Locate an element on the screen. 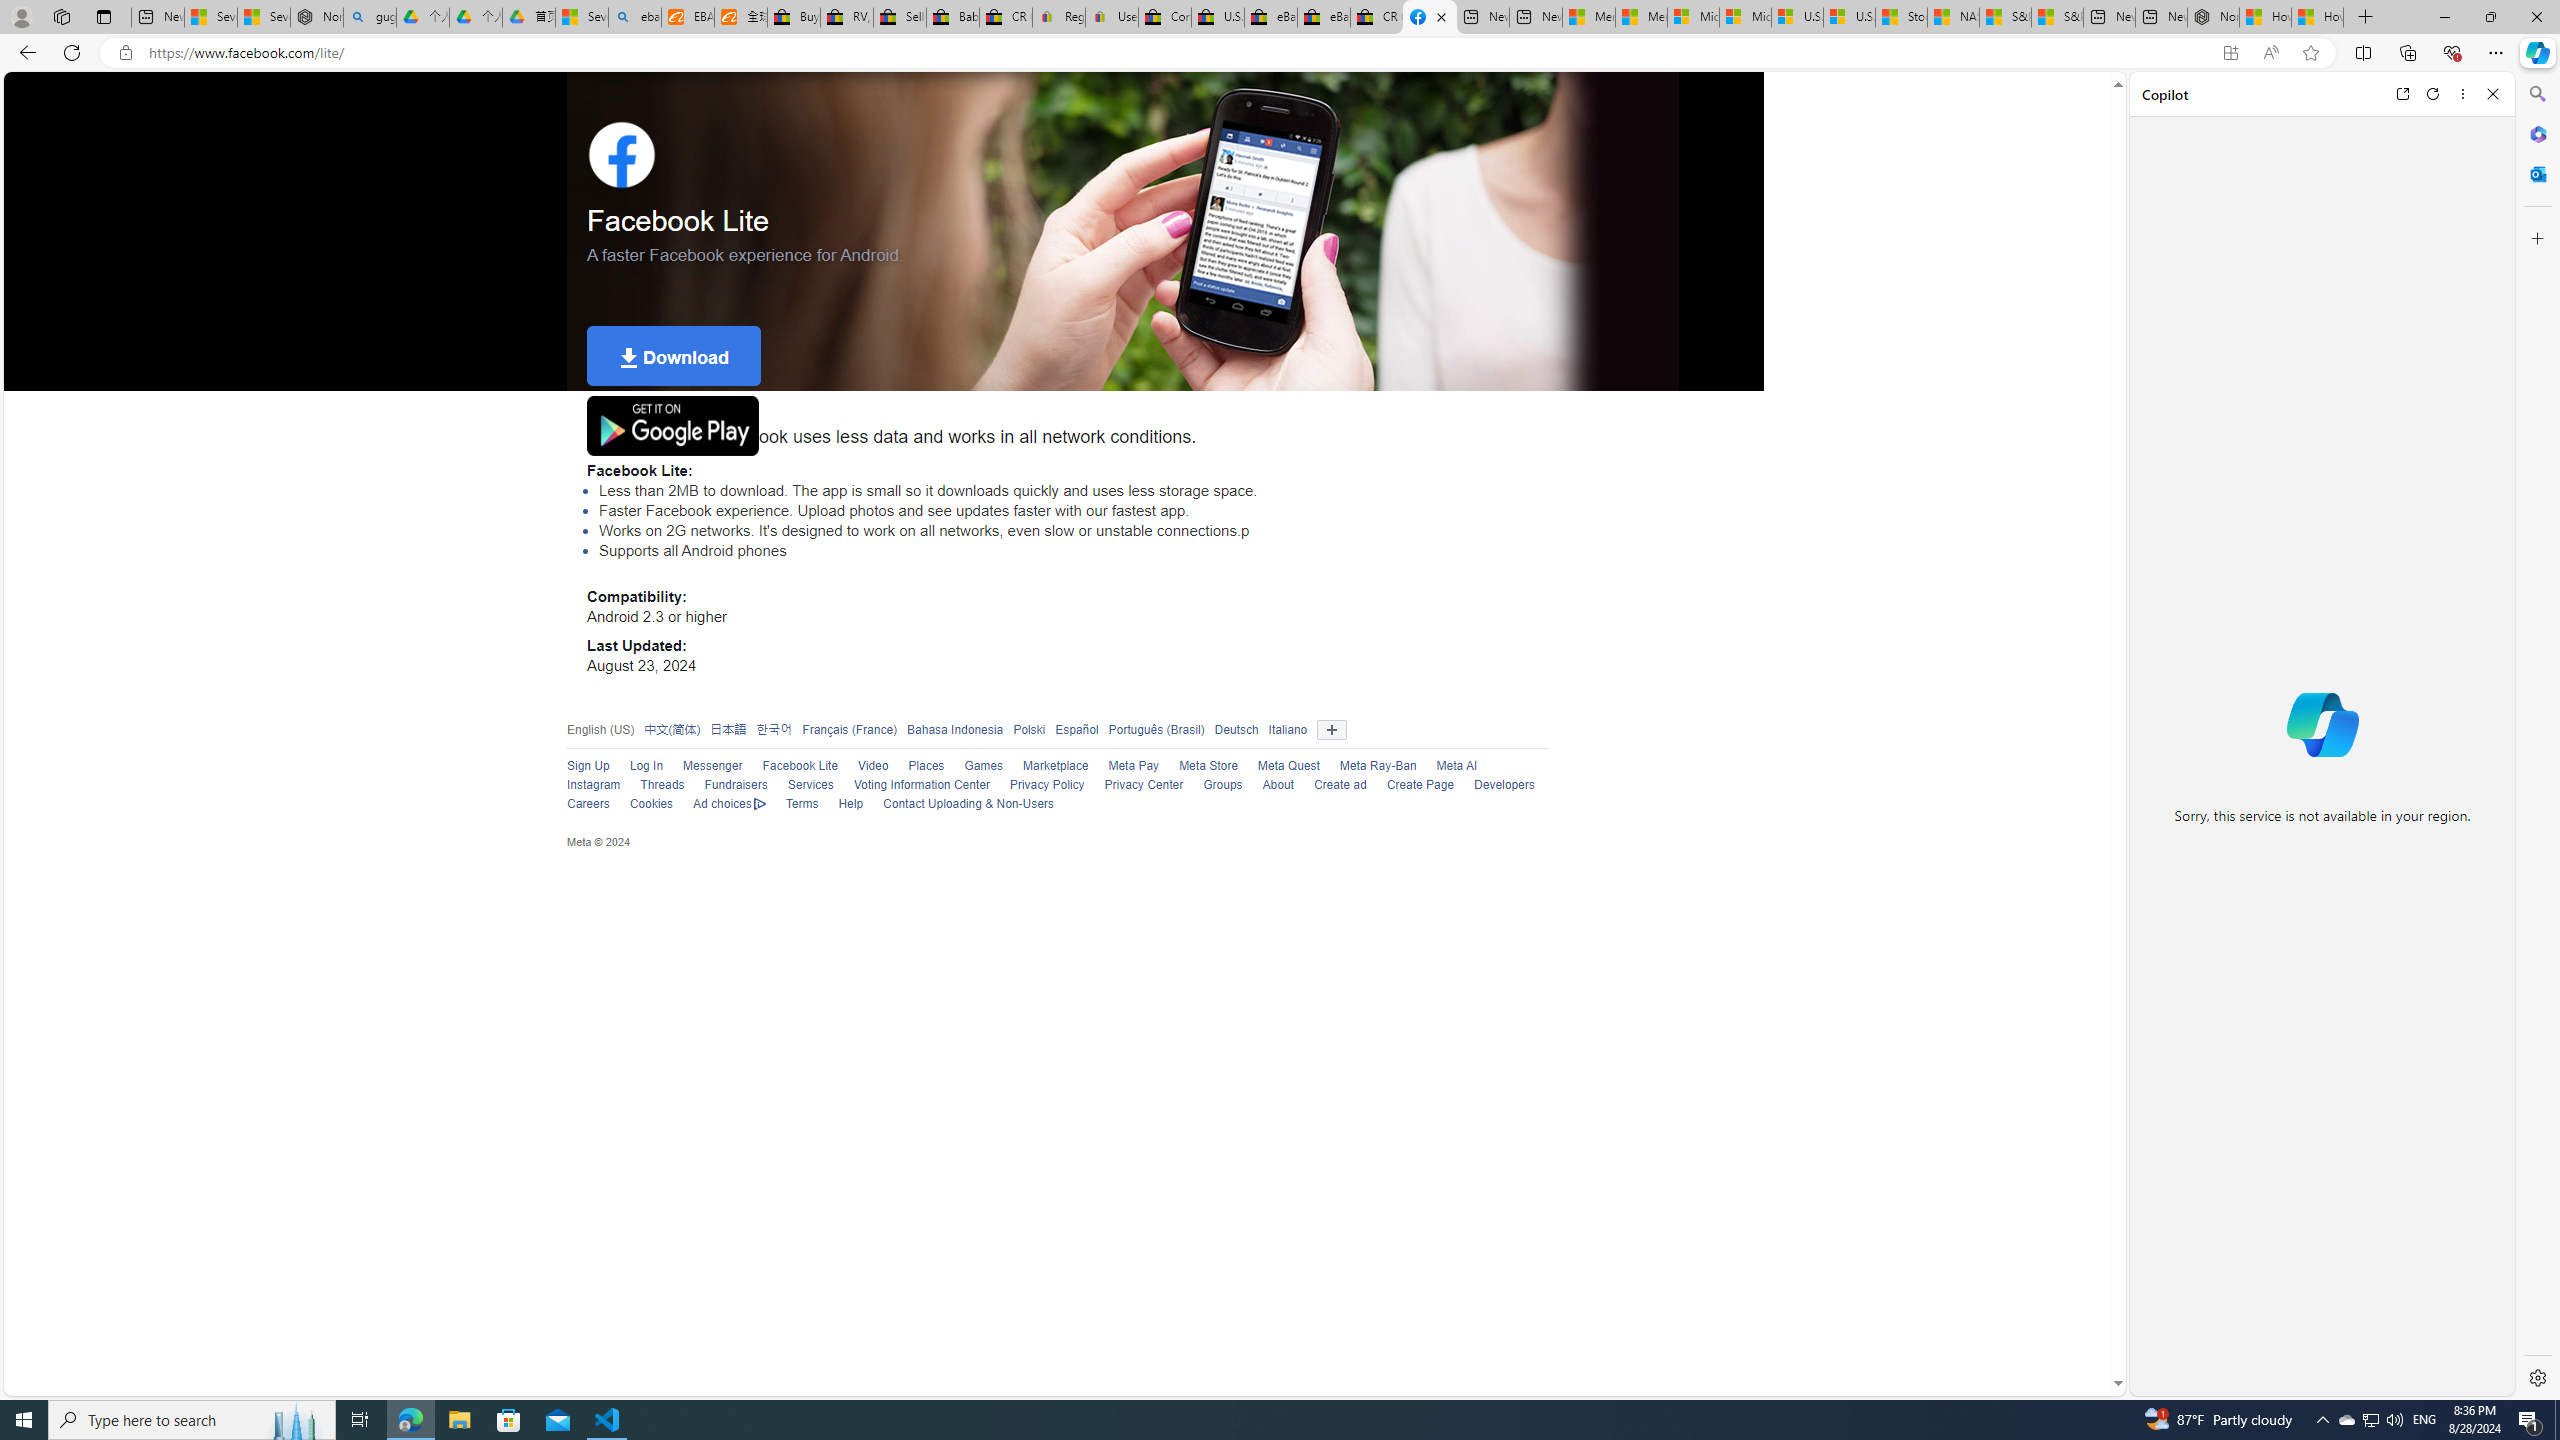 The width and height of the screenshot is (2560, 1440). Voting Information Center is located at coordinates (911, 786).